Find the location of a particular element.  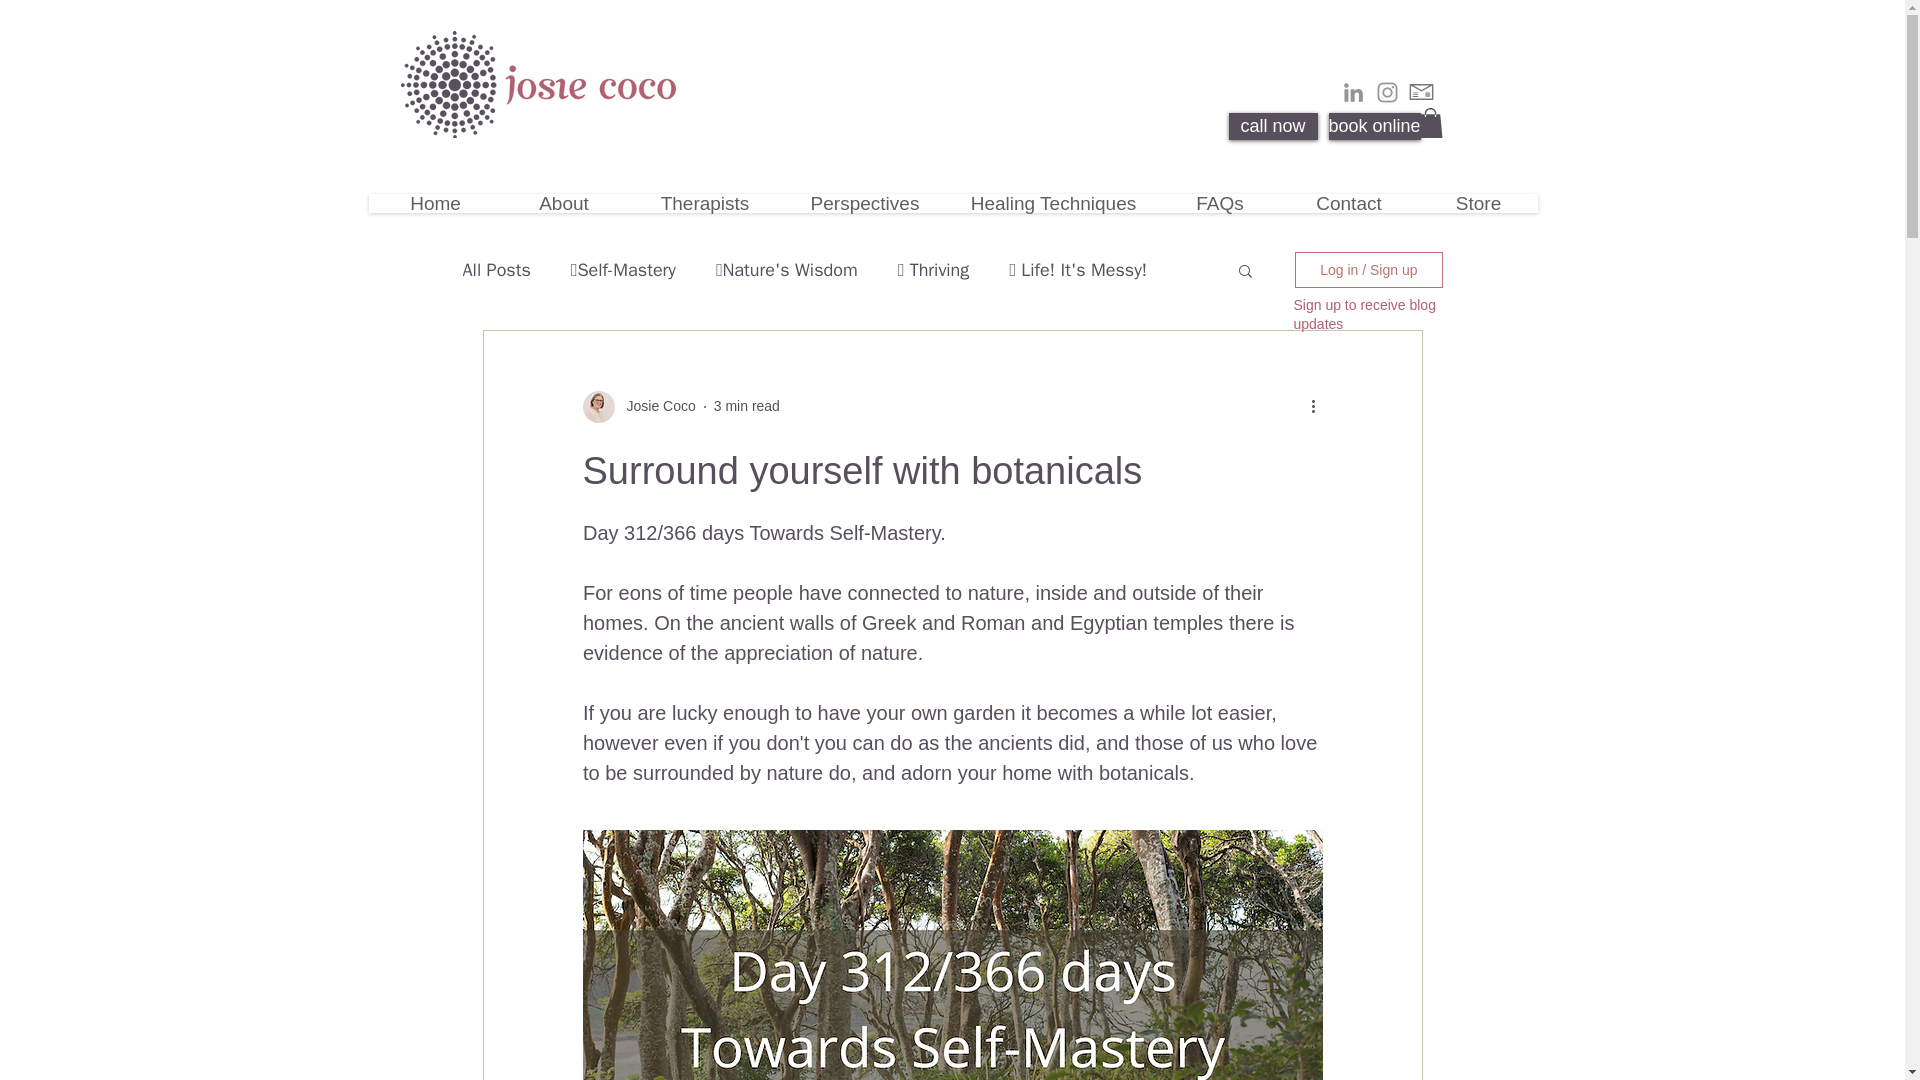

Store is located at coordinates (1478, 202).